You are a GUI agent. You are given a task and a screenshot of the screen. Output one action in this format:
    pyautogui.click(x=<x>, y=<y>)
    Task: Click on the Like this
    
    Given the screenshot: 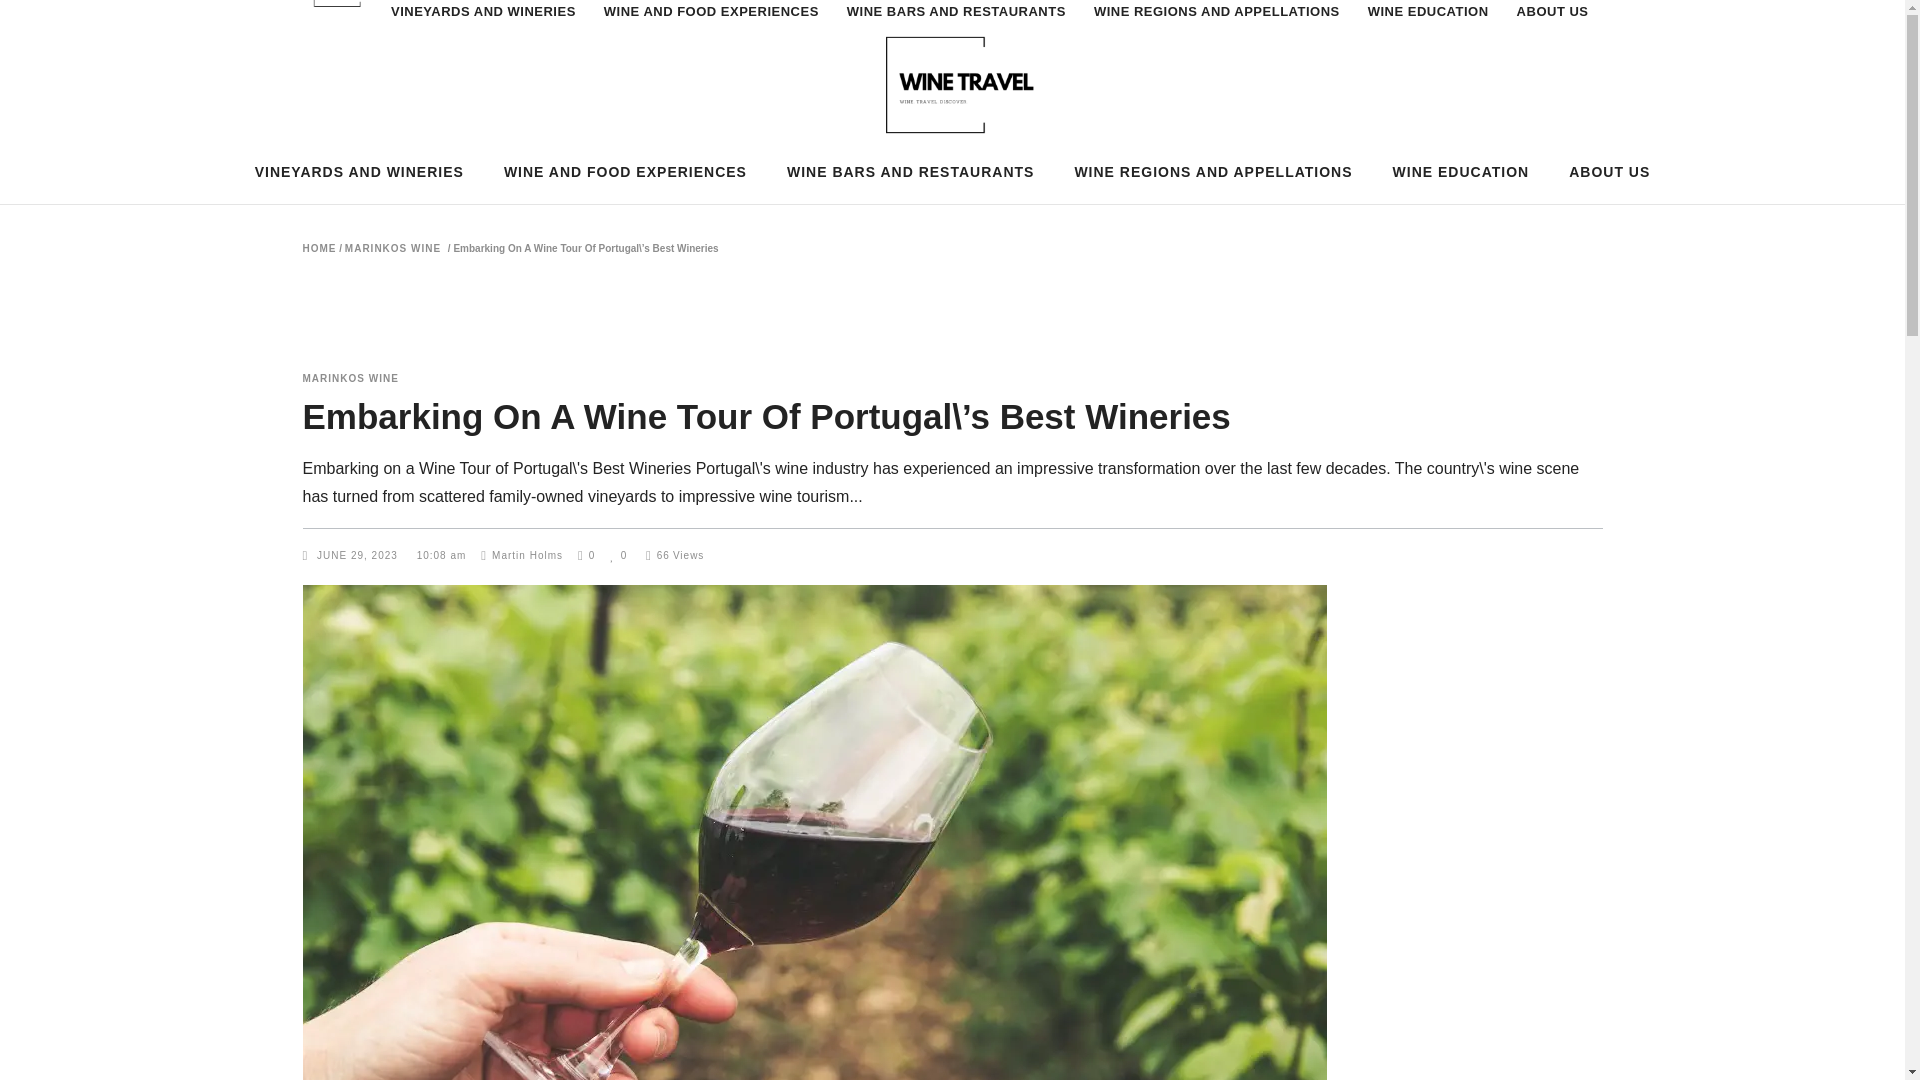 What is the action you would take?
    pyautogui.click(x=618, y=554)
    